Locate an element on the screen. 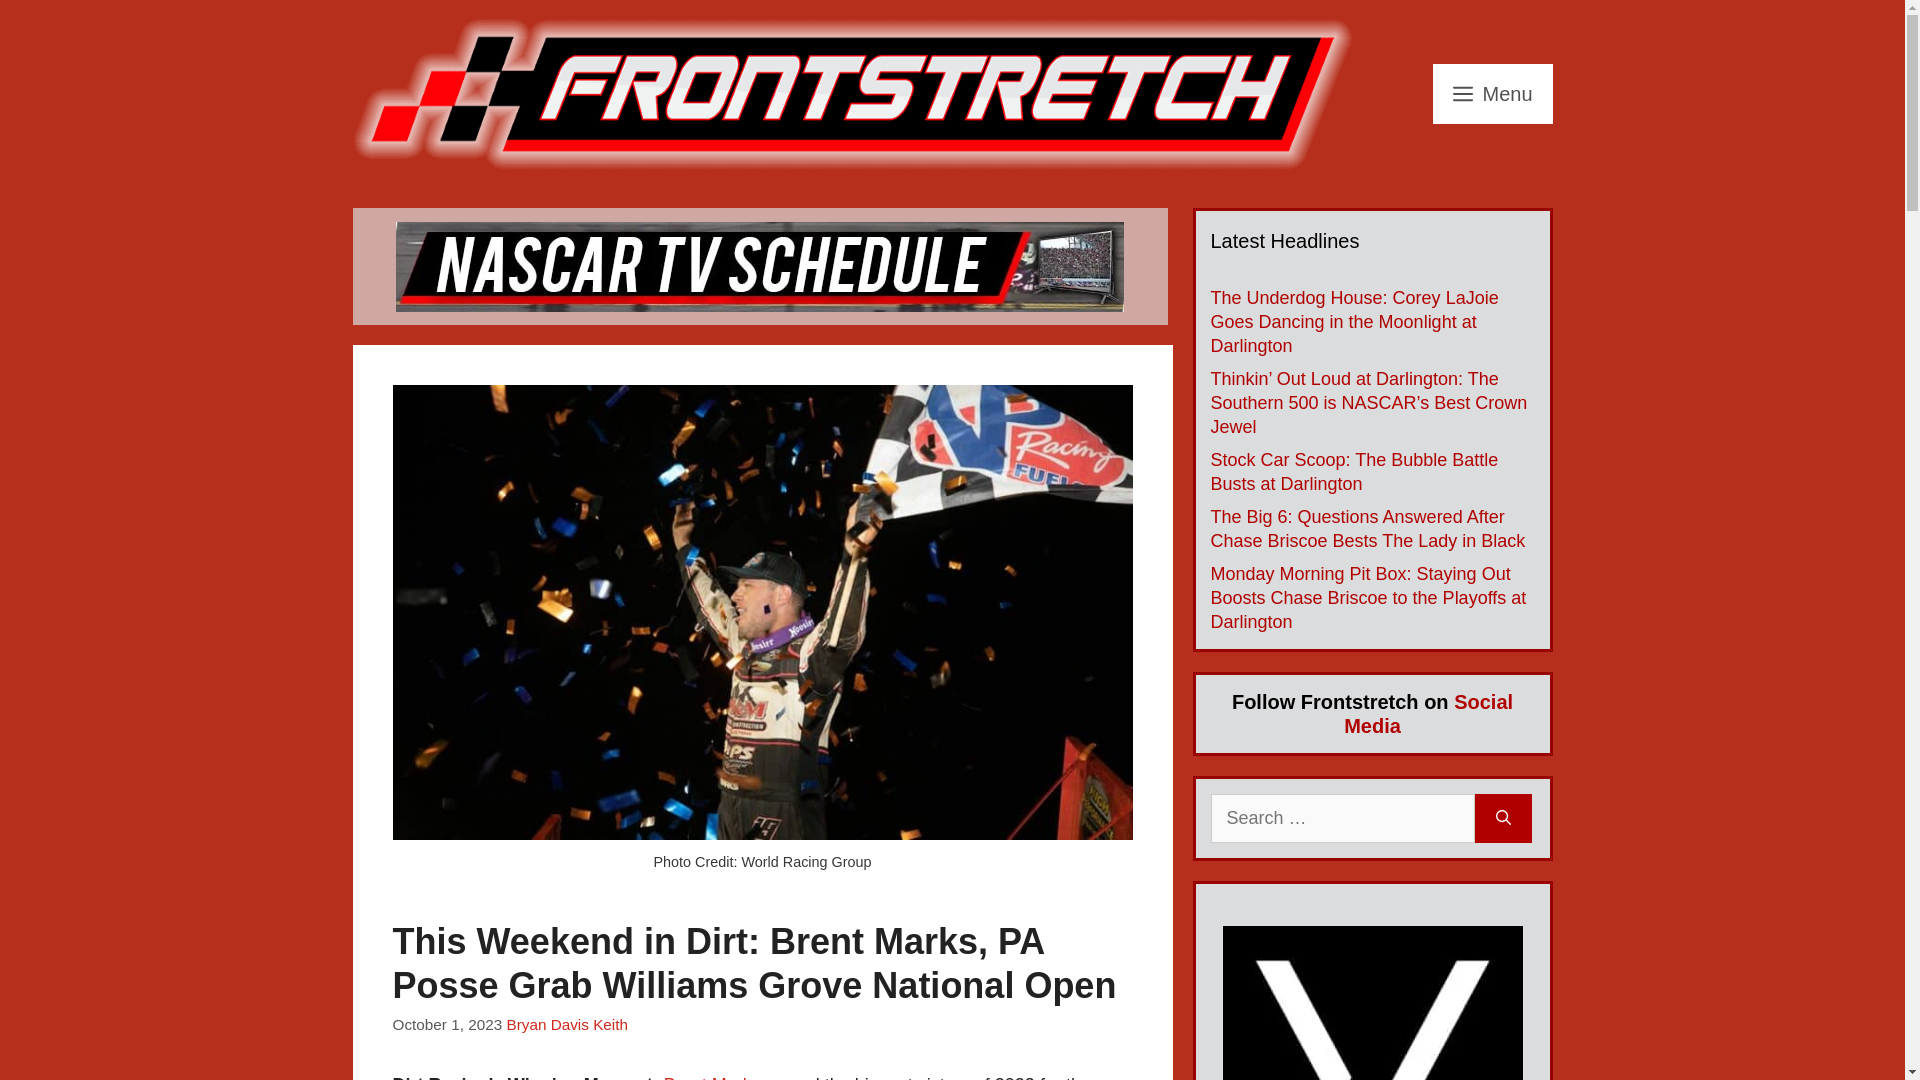  Brent Marks is located at coordinates (712, 1077).